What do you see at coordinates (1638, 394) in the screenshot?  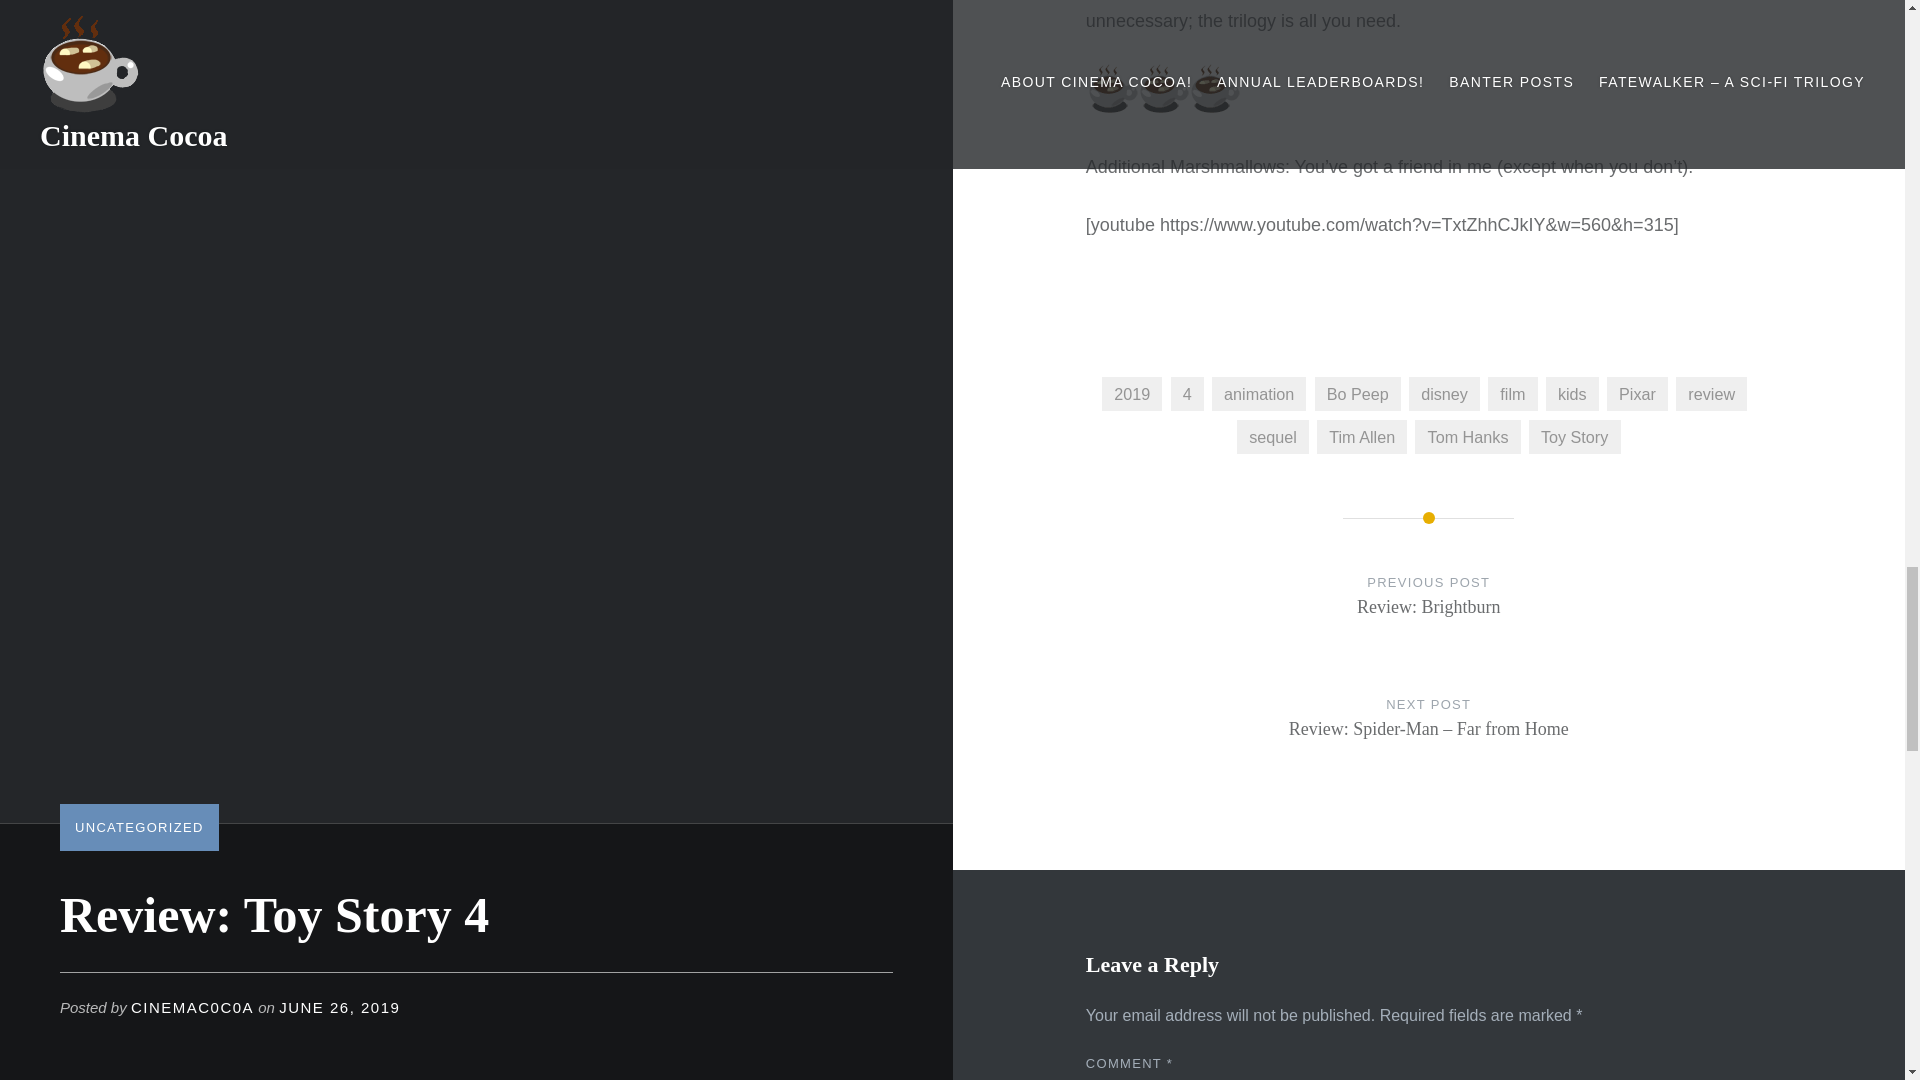 I see `Pixar` at bounding box center [1638, 394].